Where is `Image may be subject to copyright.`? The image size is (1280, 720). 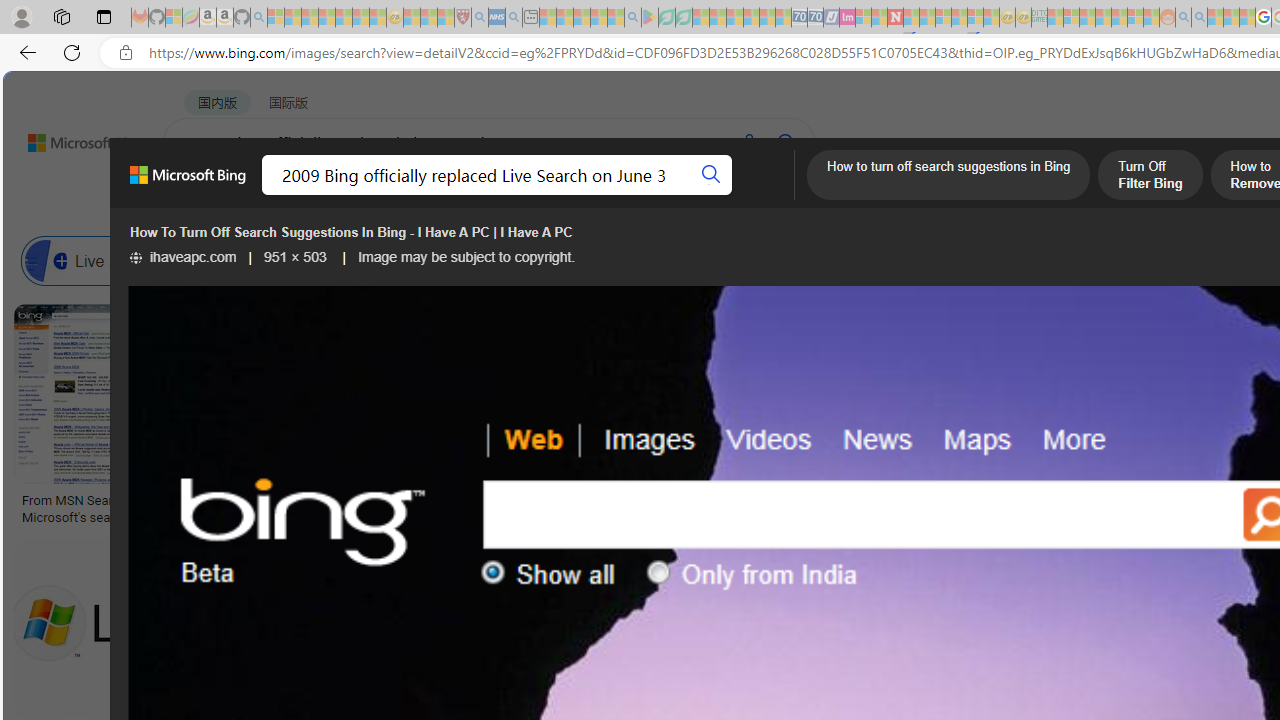
Image may be subject to copyright. is located at coordinates (467, 257).